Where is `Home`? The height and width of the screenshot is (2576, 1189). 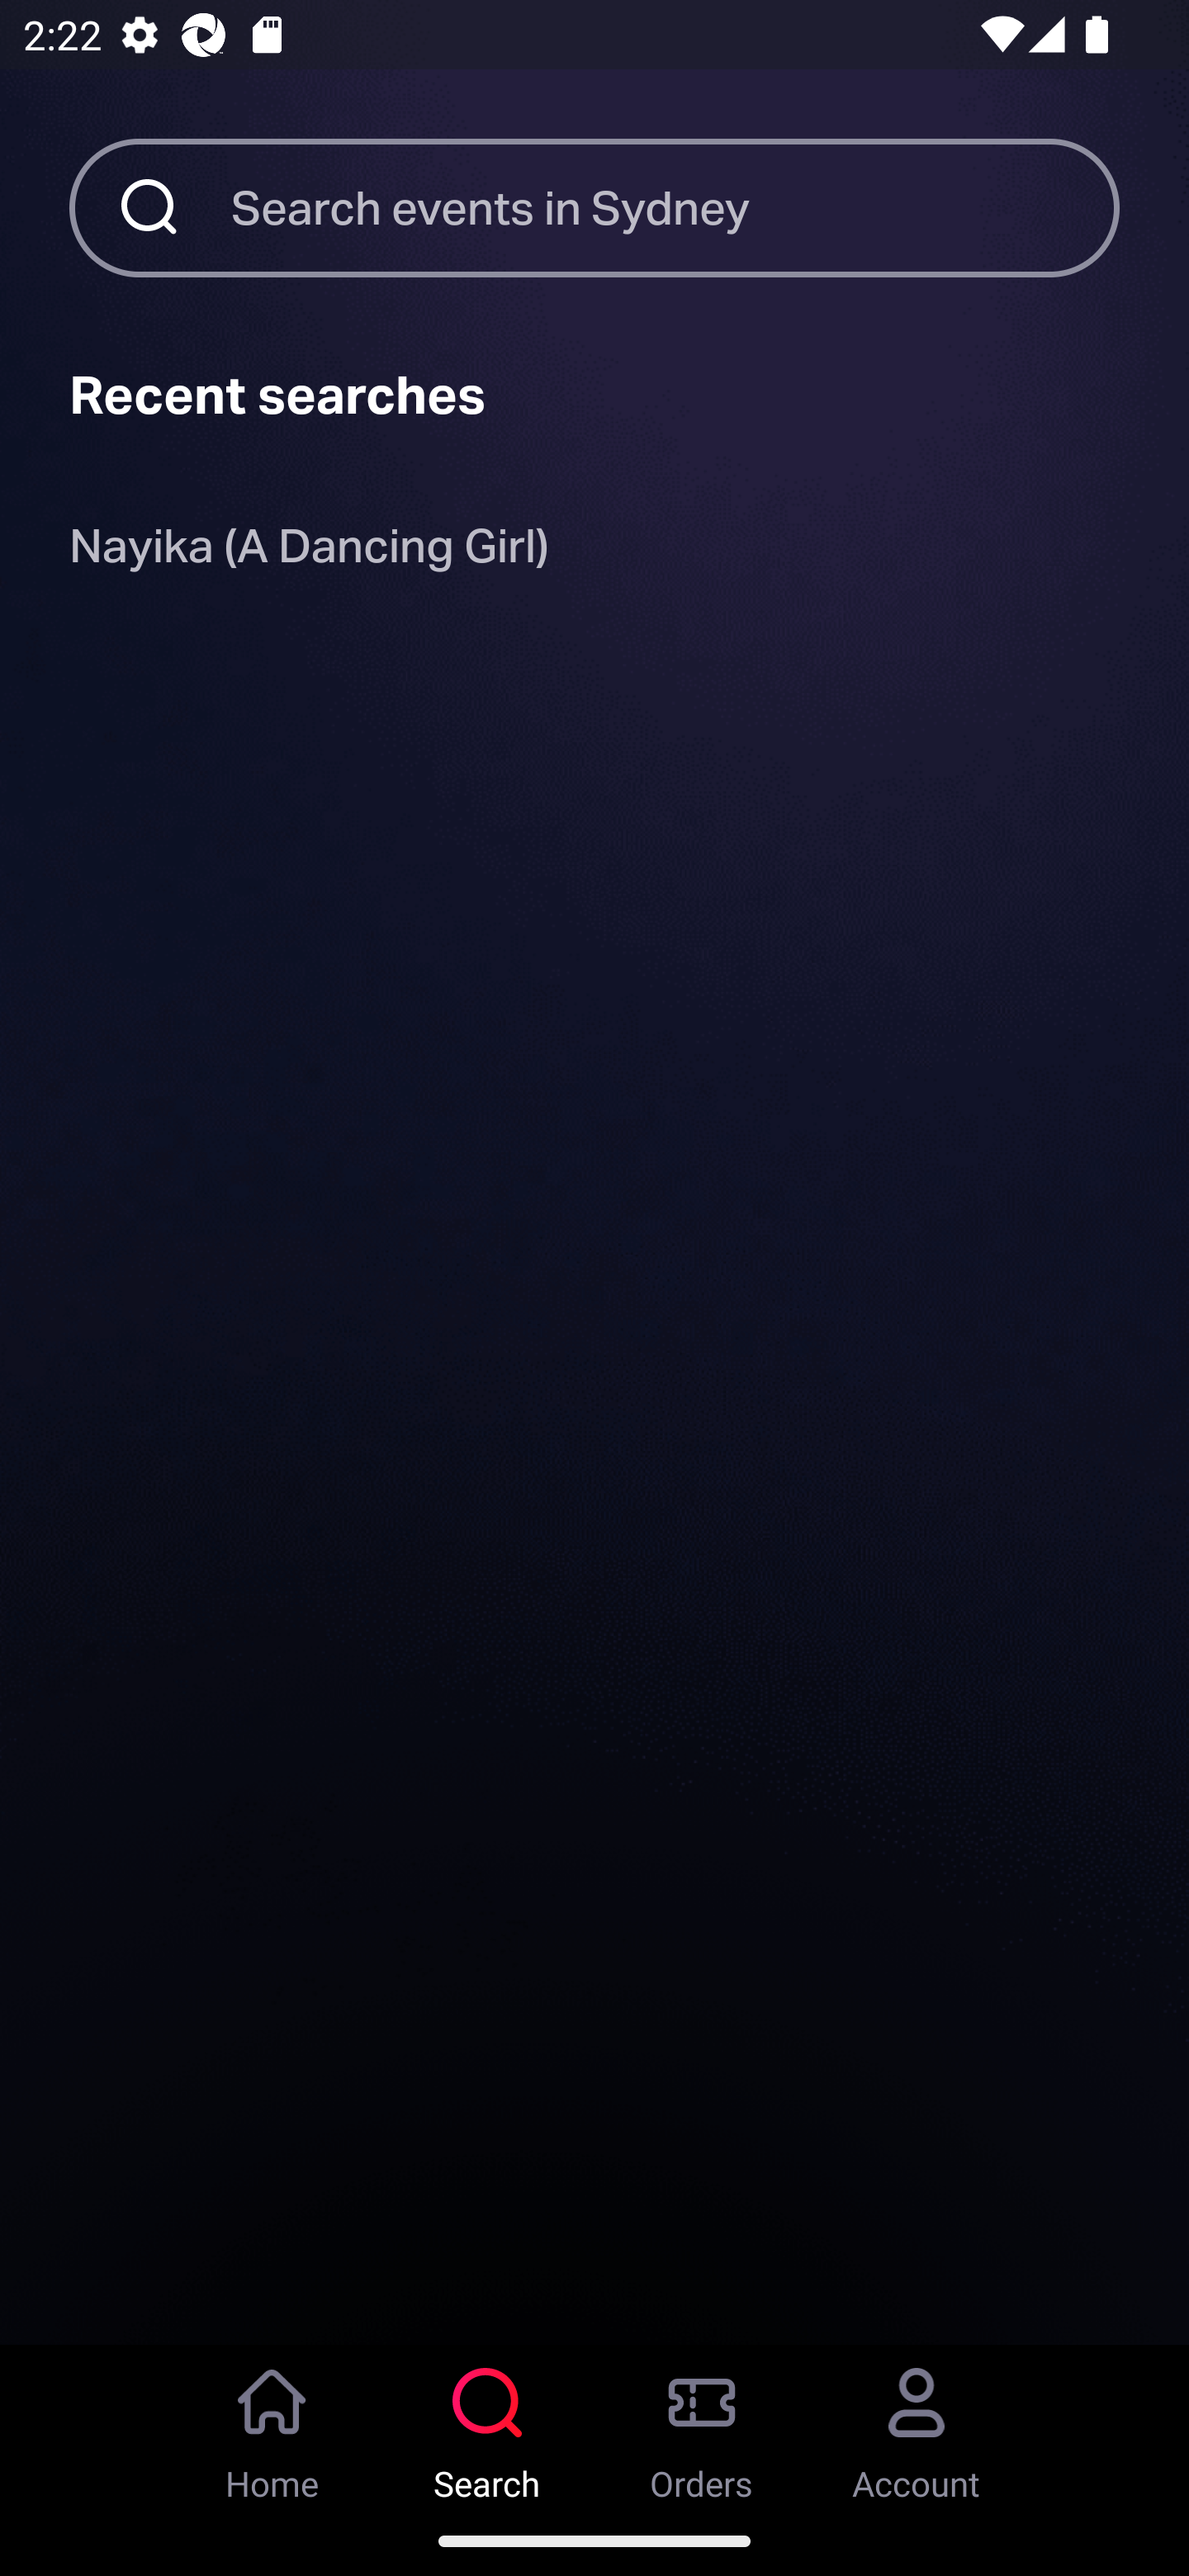 Home is located at coordinates (272, 2425).